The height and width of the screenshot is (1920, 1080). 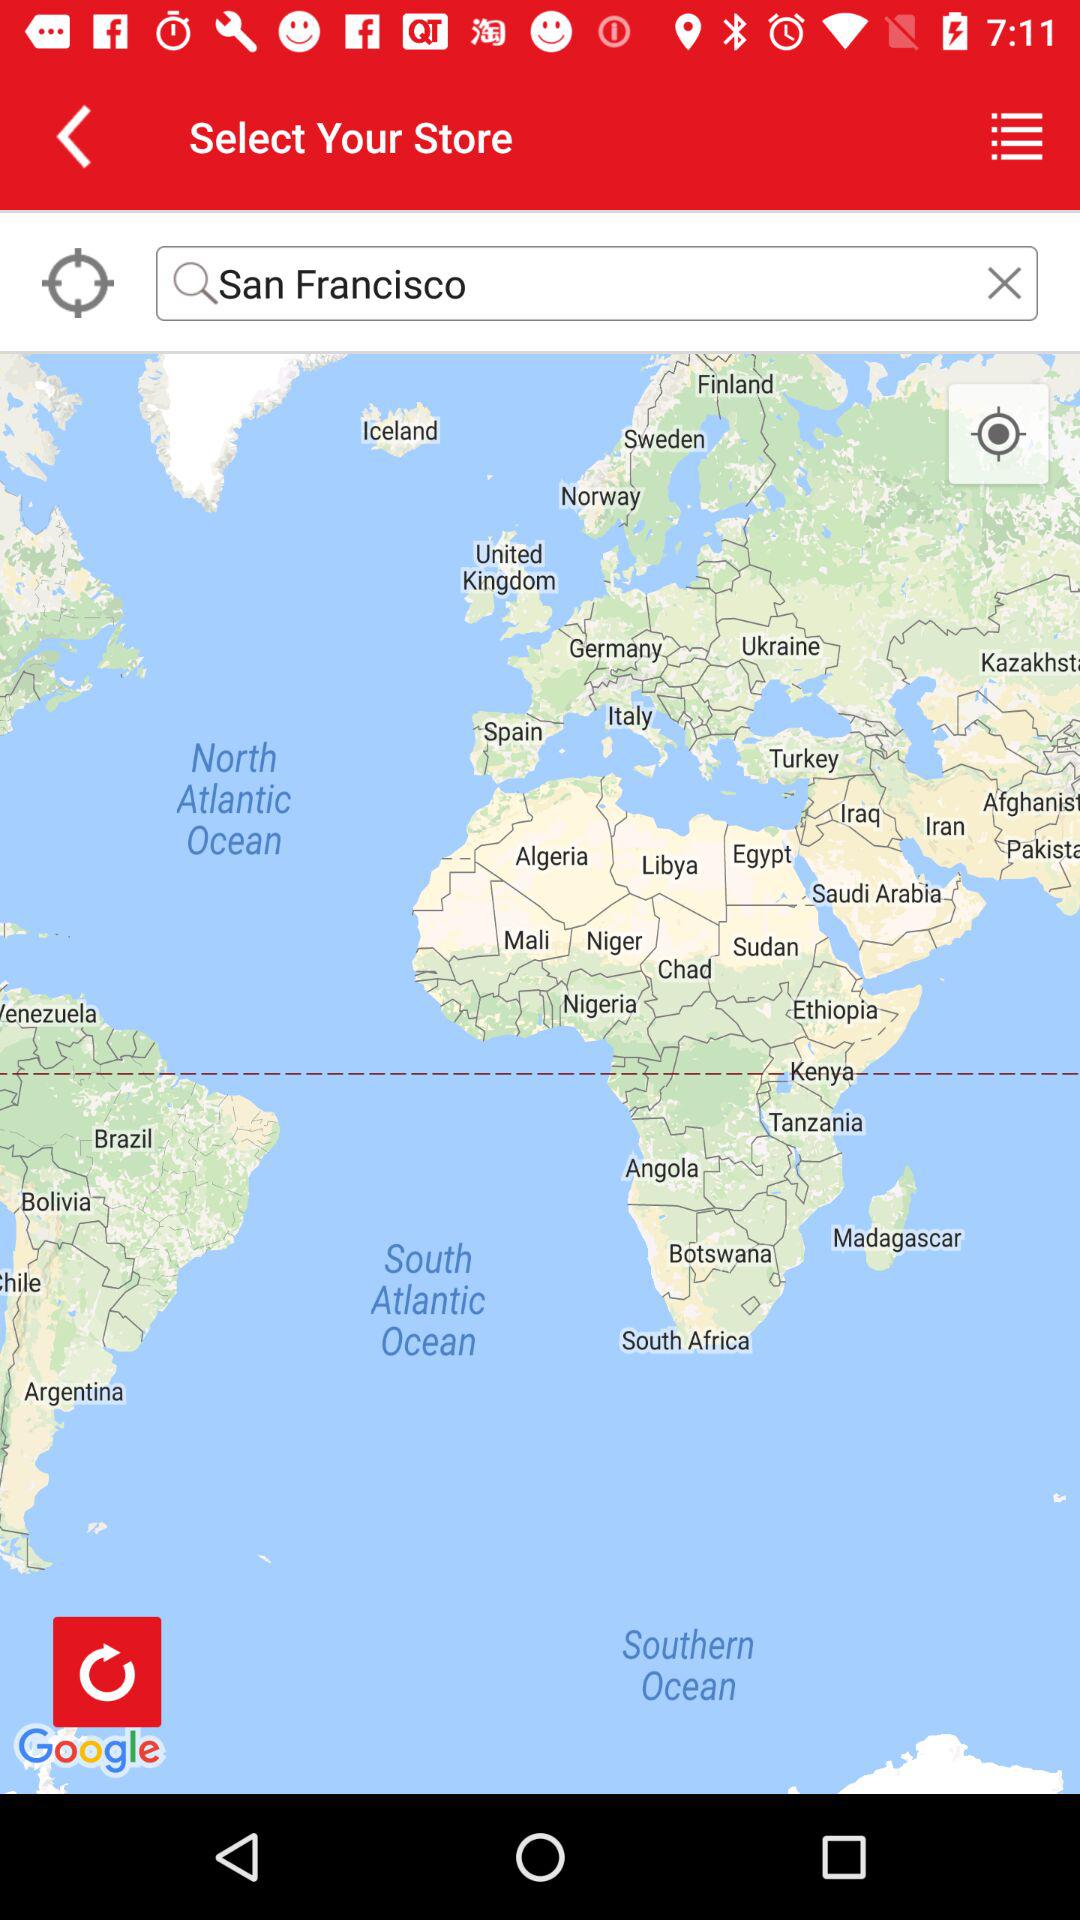 What do you see at coordinates (597, 282) in the screenshot?
I see `launch the san francisco icon` at bounding box center [597, 282].